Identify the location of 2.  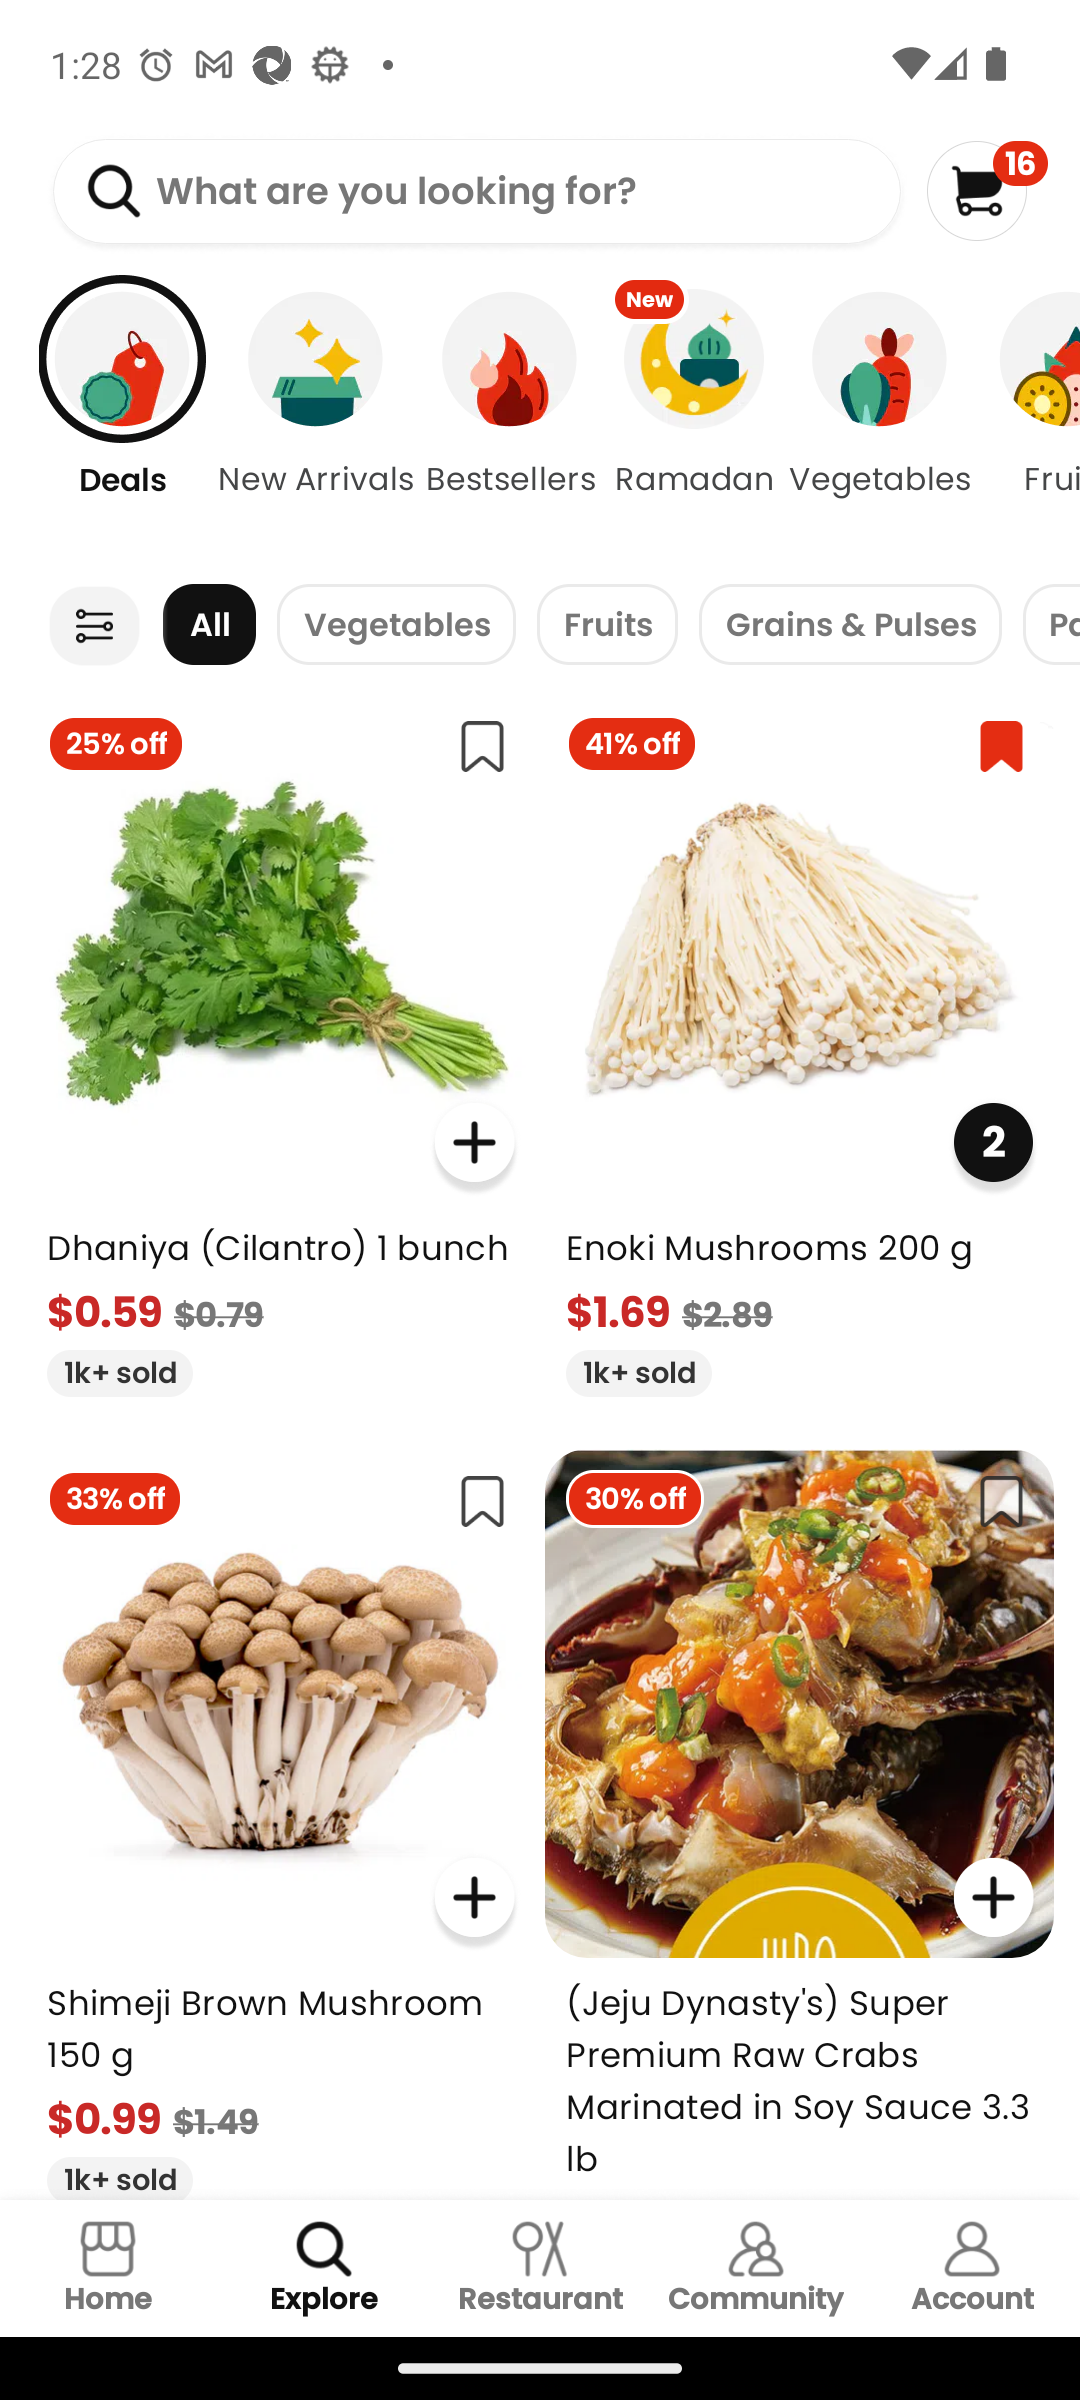
(992, 1142).